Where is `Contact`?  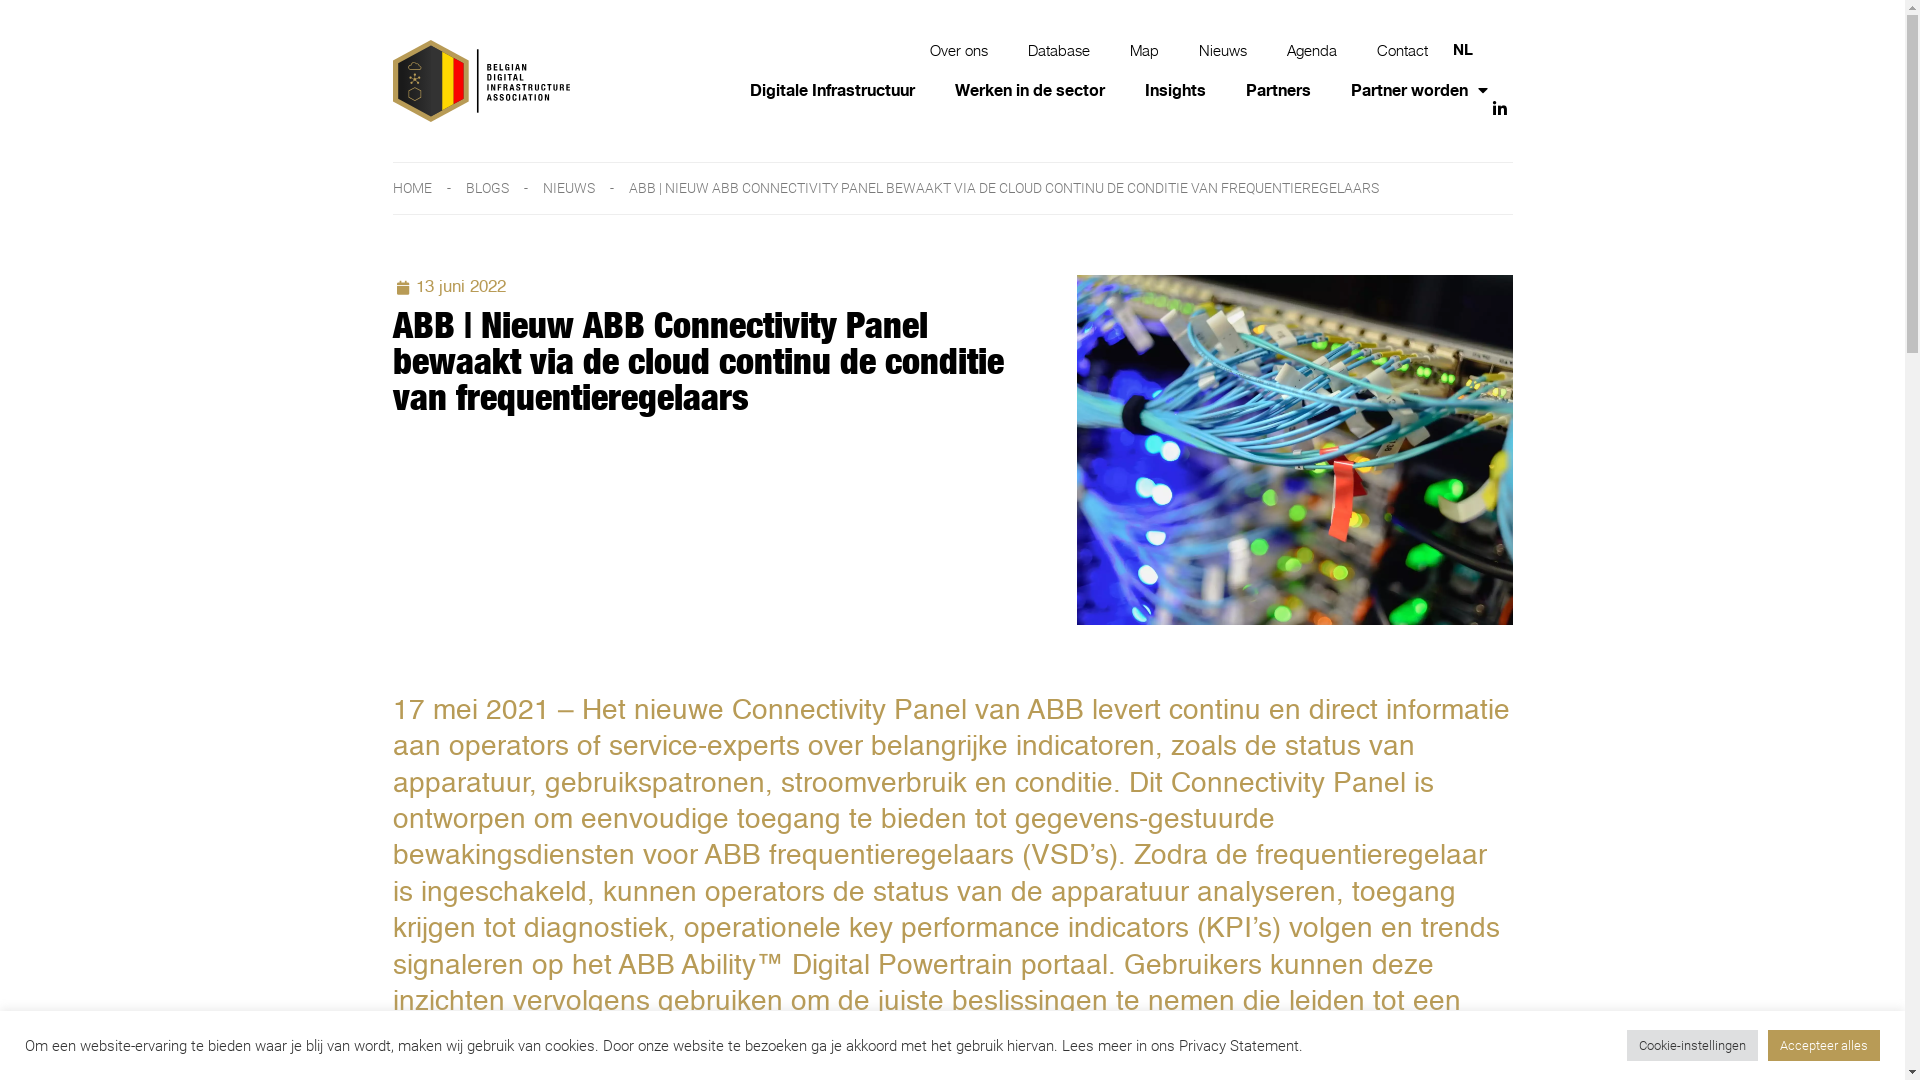 Contact is located at coordinates (1402, 50).